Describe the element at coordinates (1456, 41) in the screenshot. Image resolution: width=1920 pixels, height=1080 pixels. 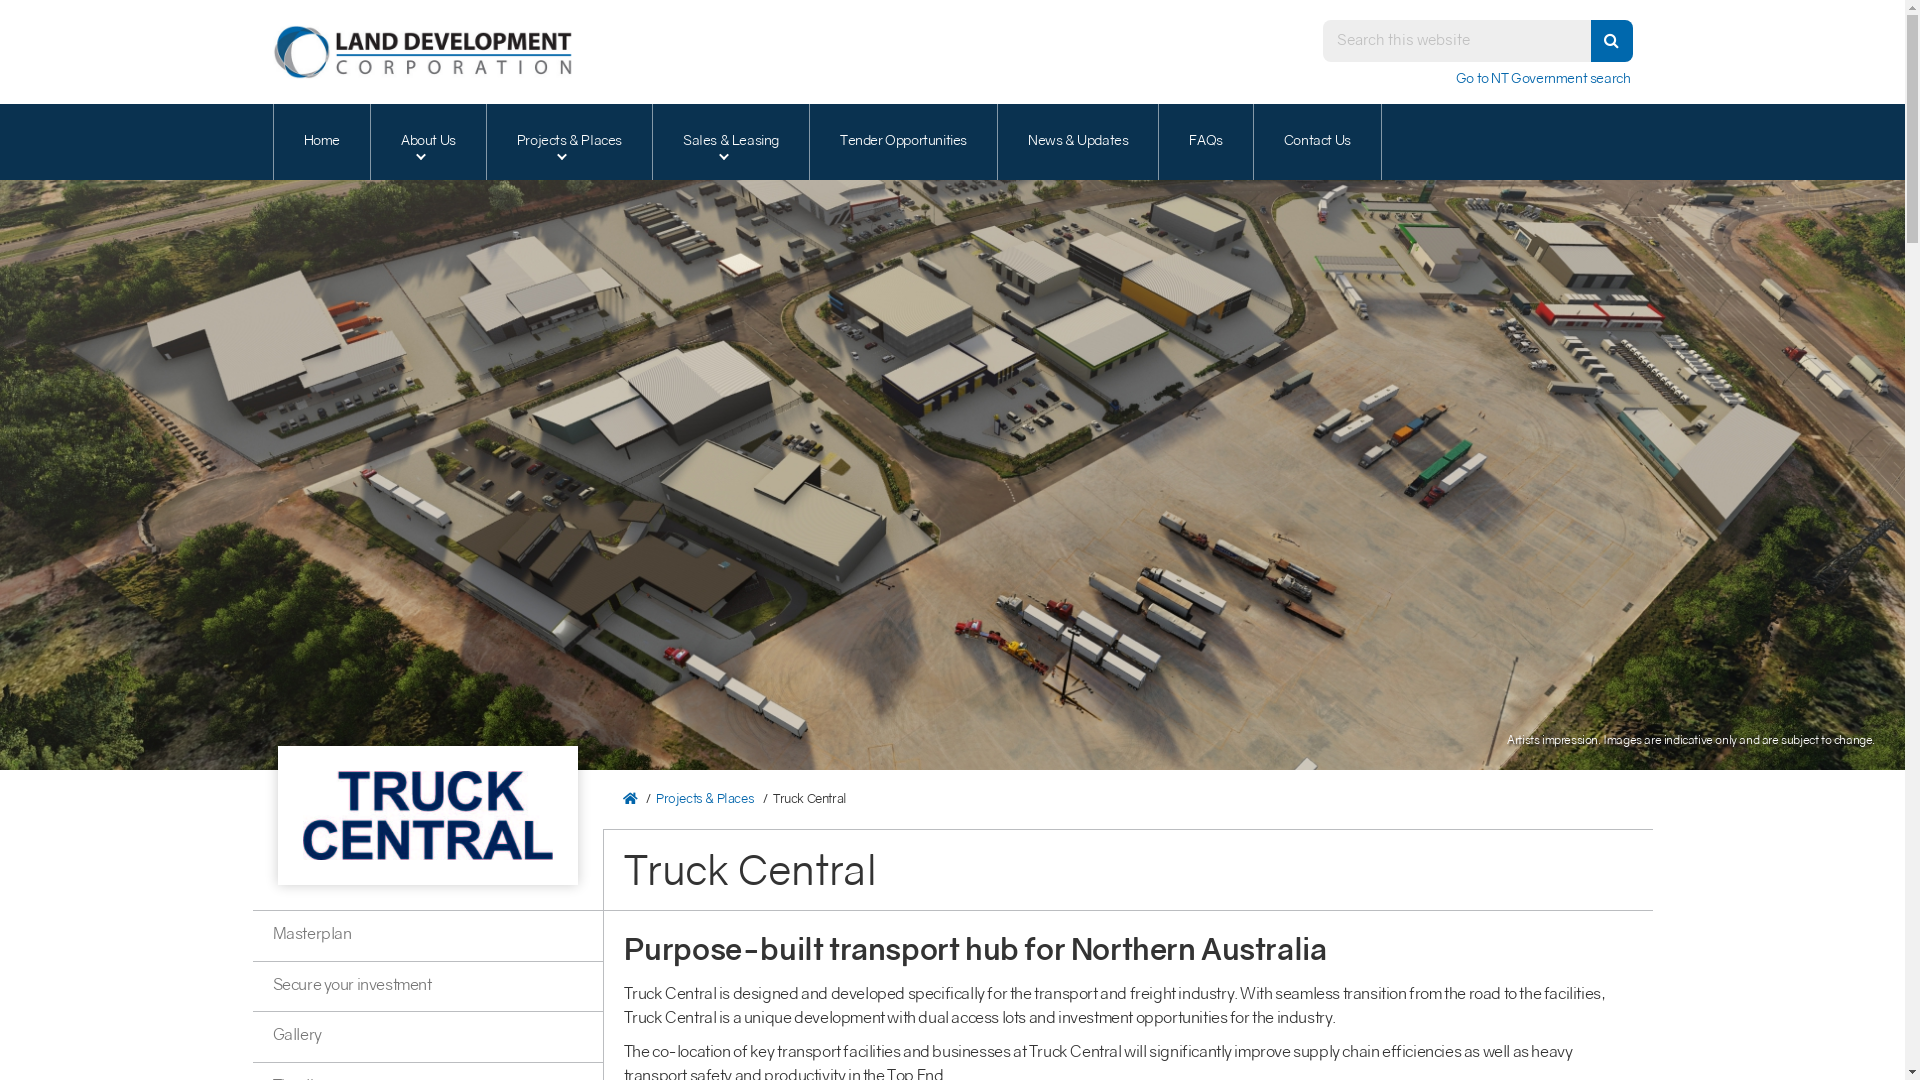
I see `Search` at that location.